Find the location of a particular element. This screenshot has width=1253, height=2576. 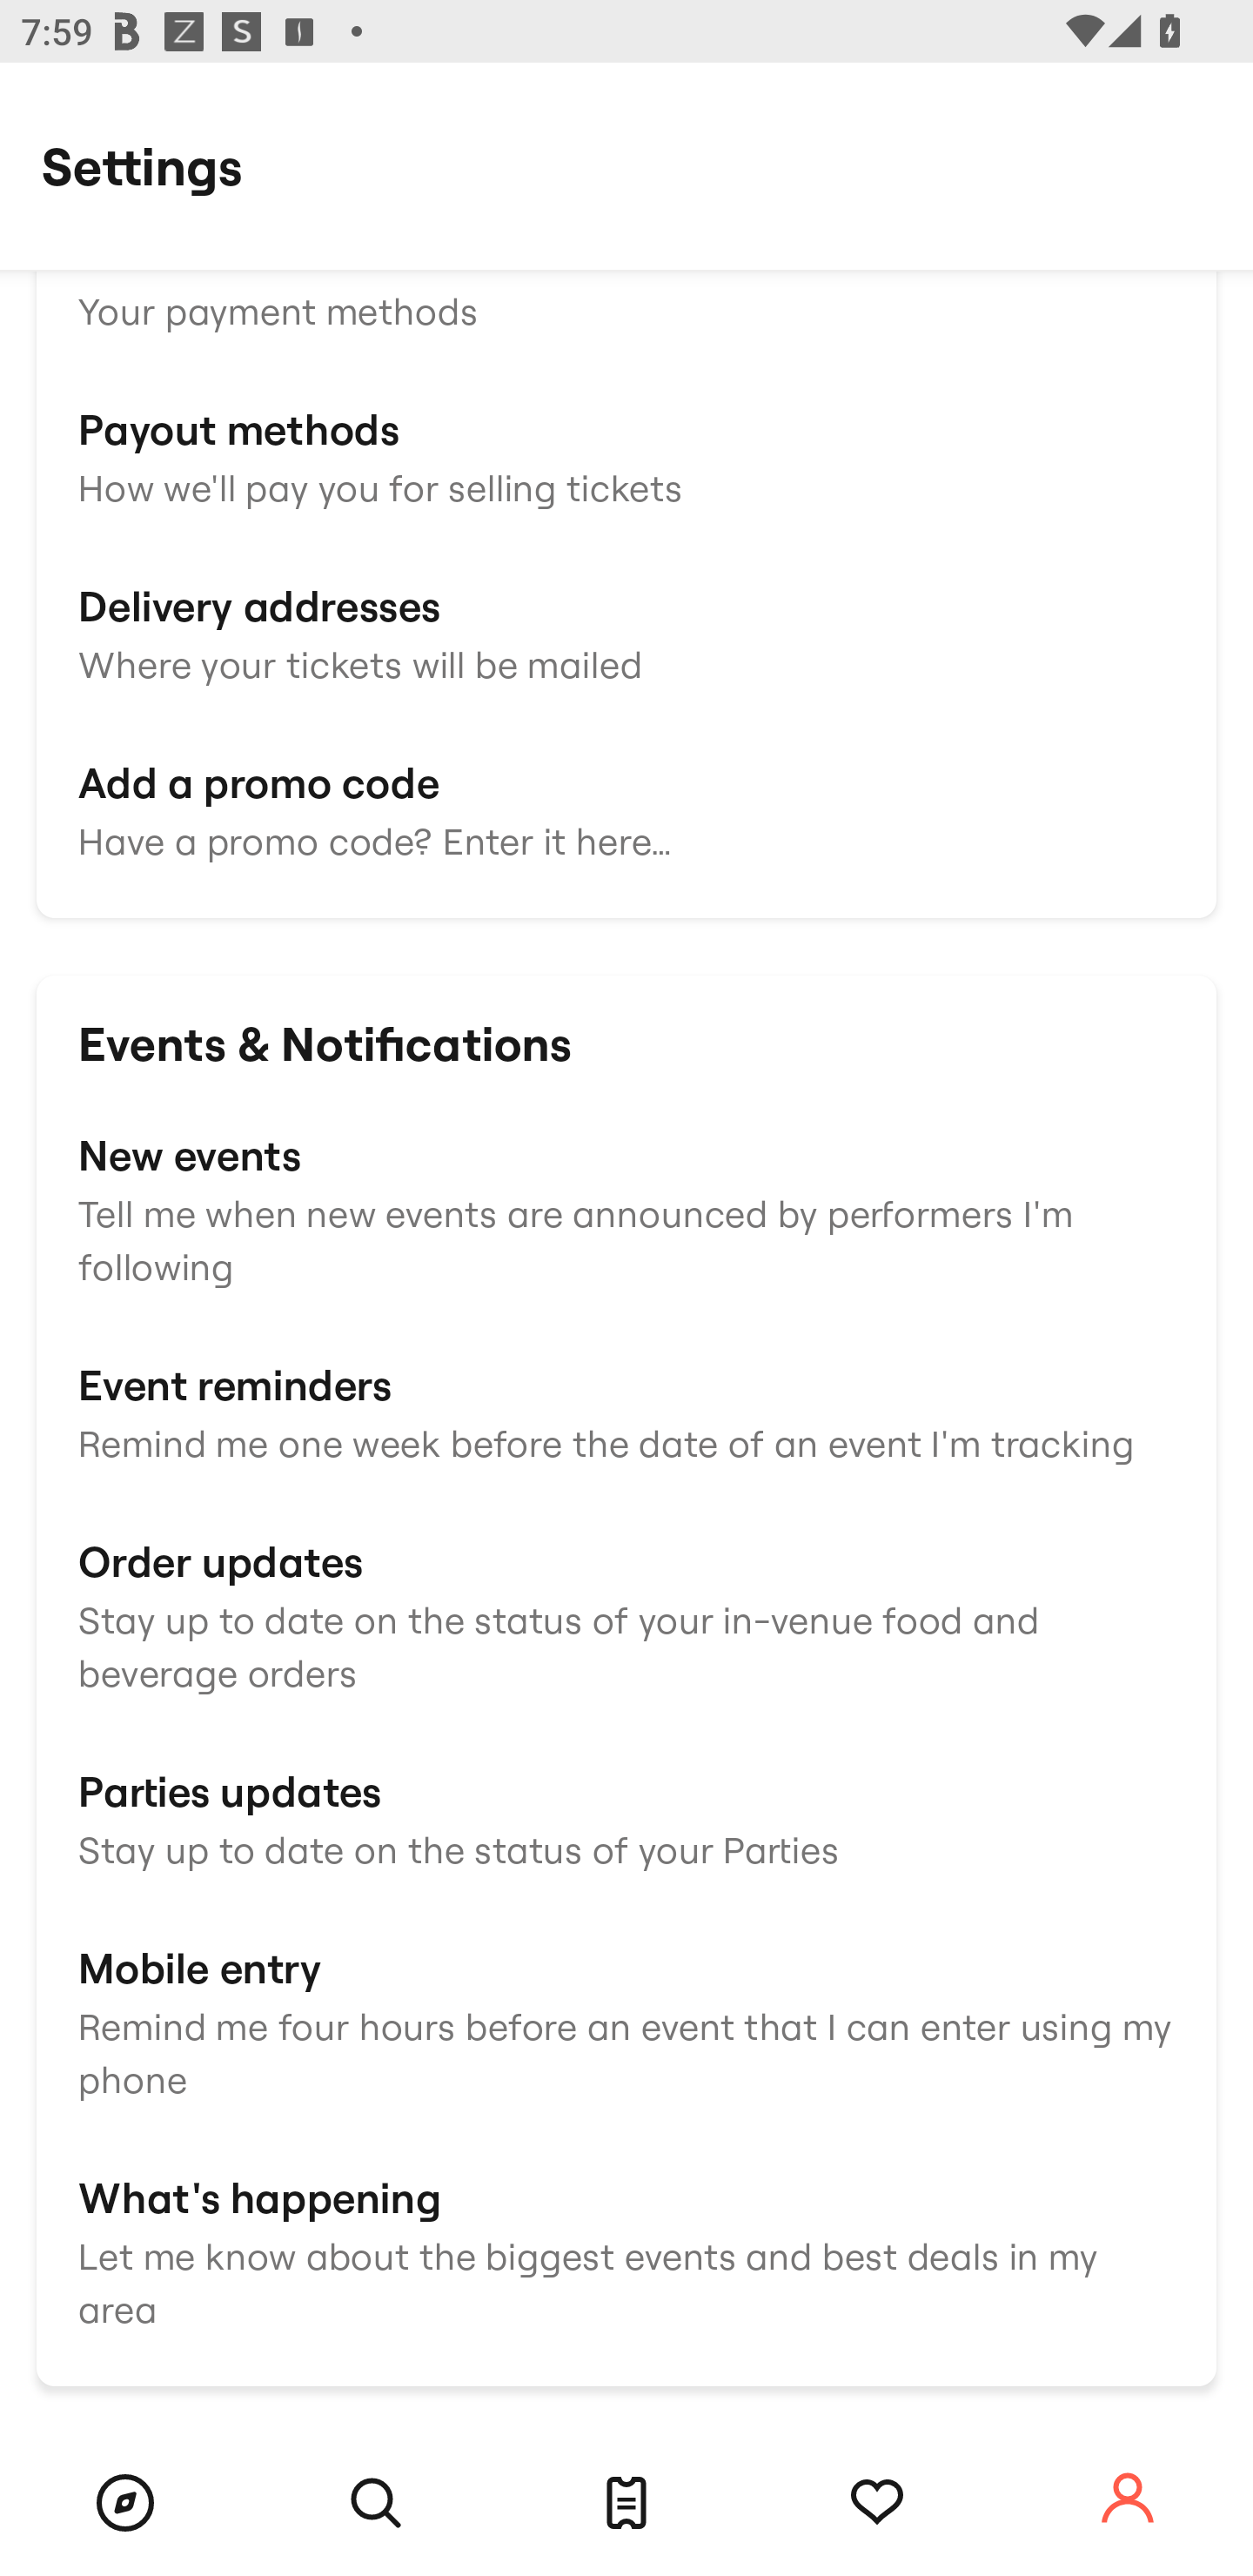

Search is located at coordinates (376, 2503).